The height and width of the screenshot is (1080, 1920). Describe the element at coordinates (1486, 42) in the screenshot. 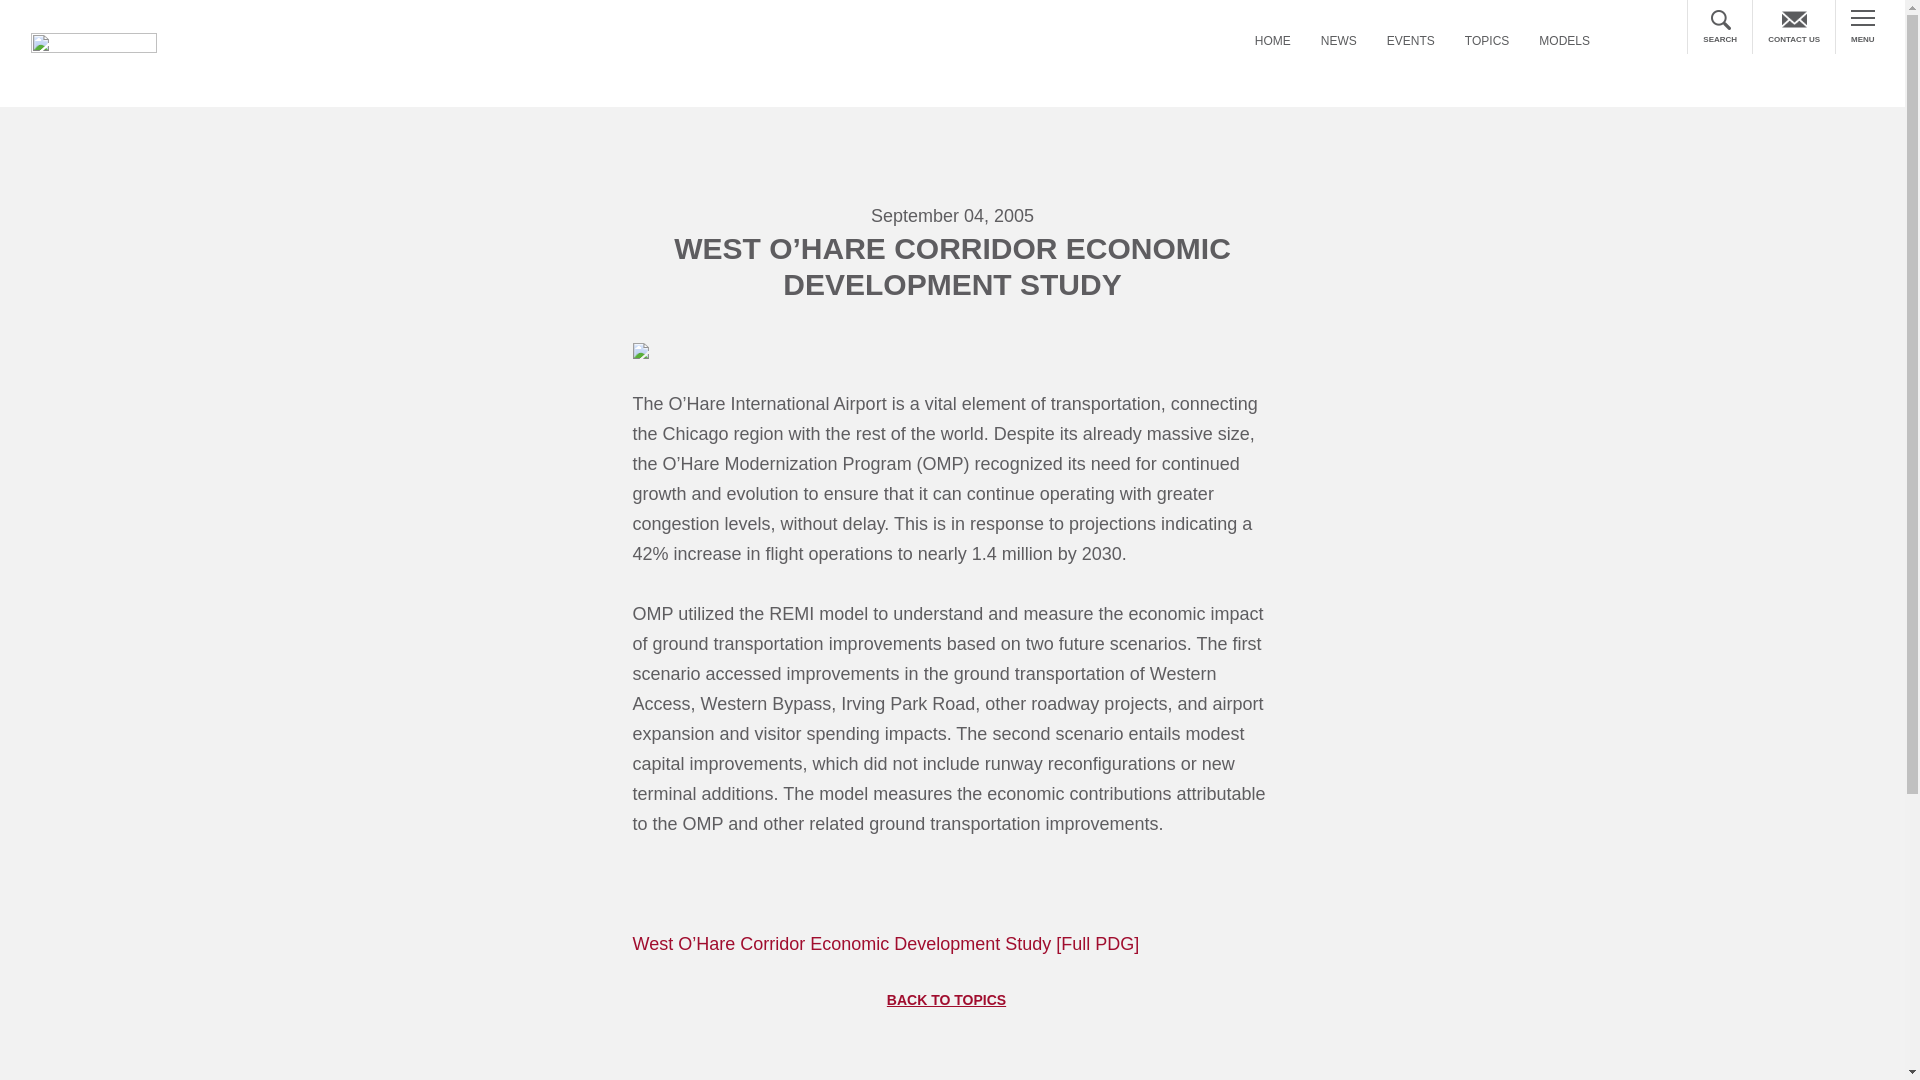

I see `TOPICS` at that location.